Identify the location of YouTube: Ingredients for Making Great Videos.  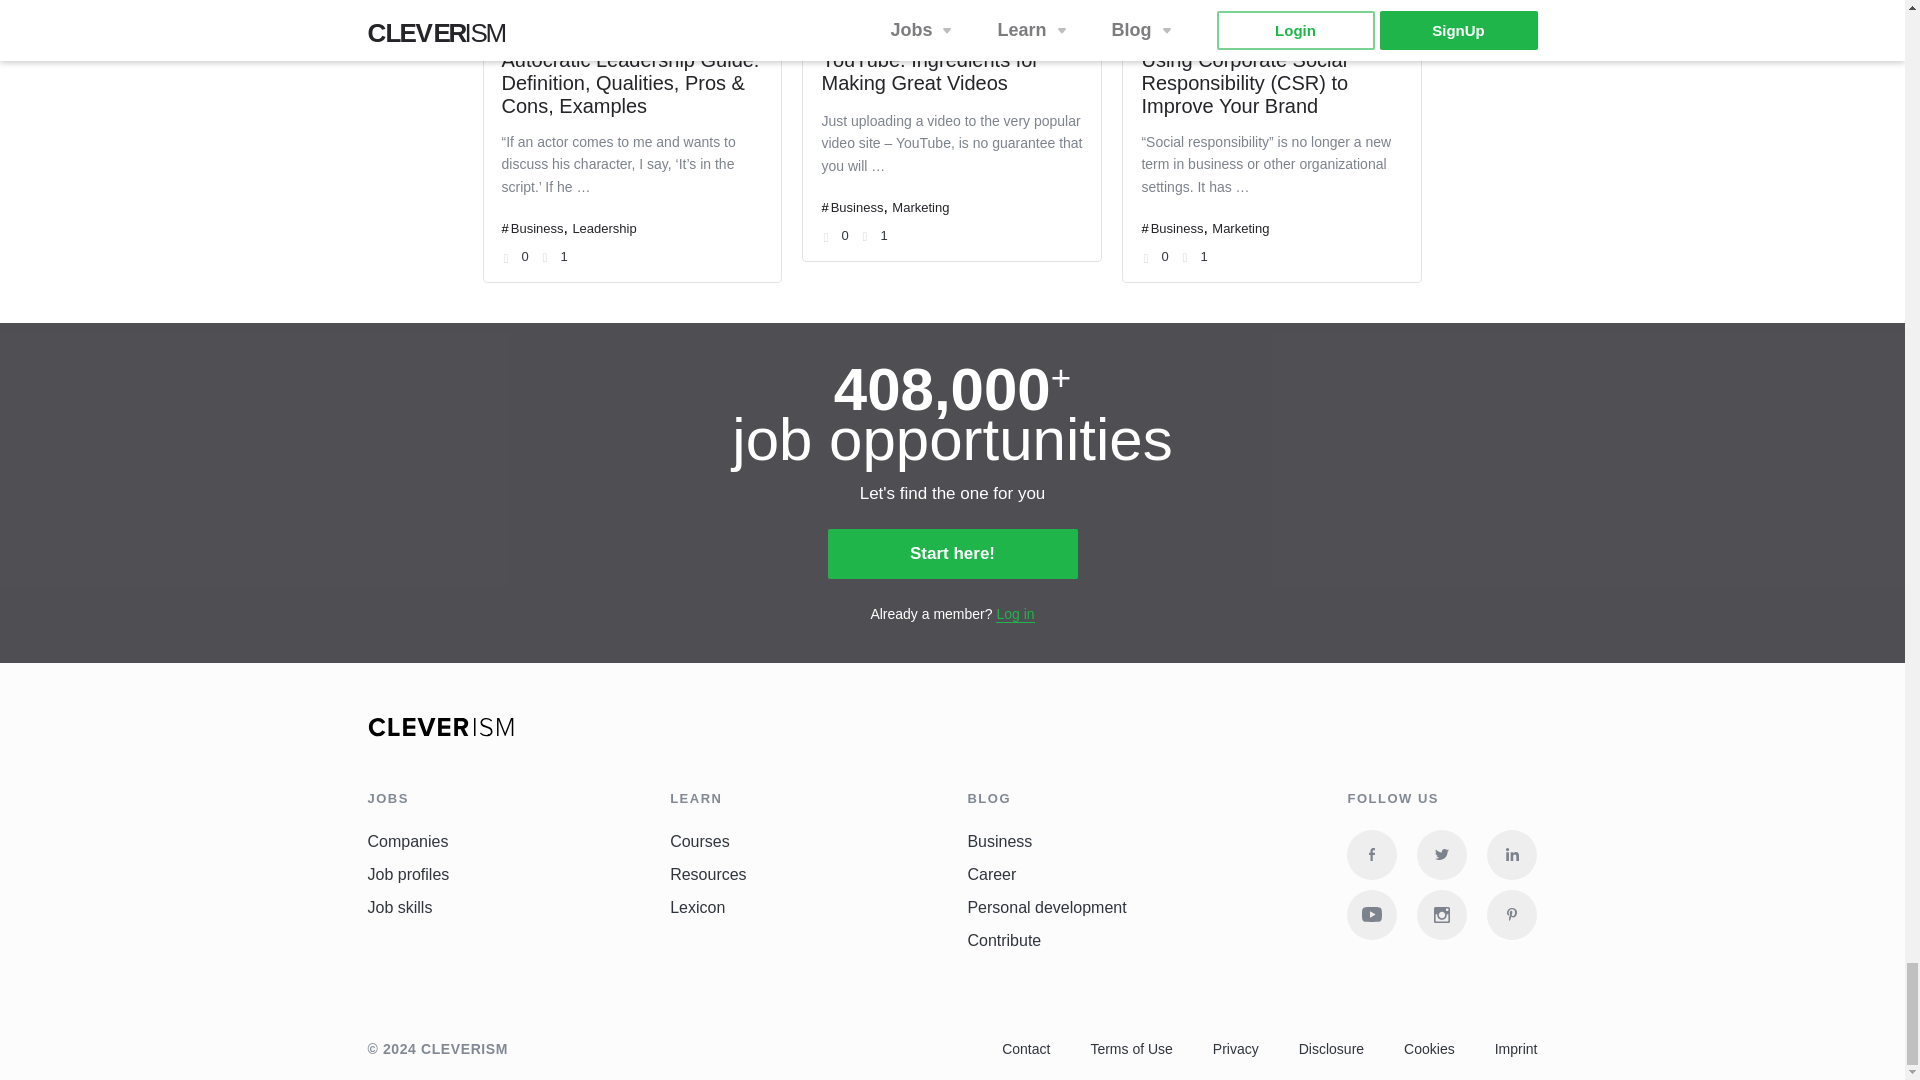
(930, 70).